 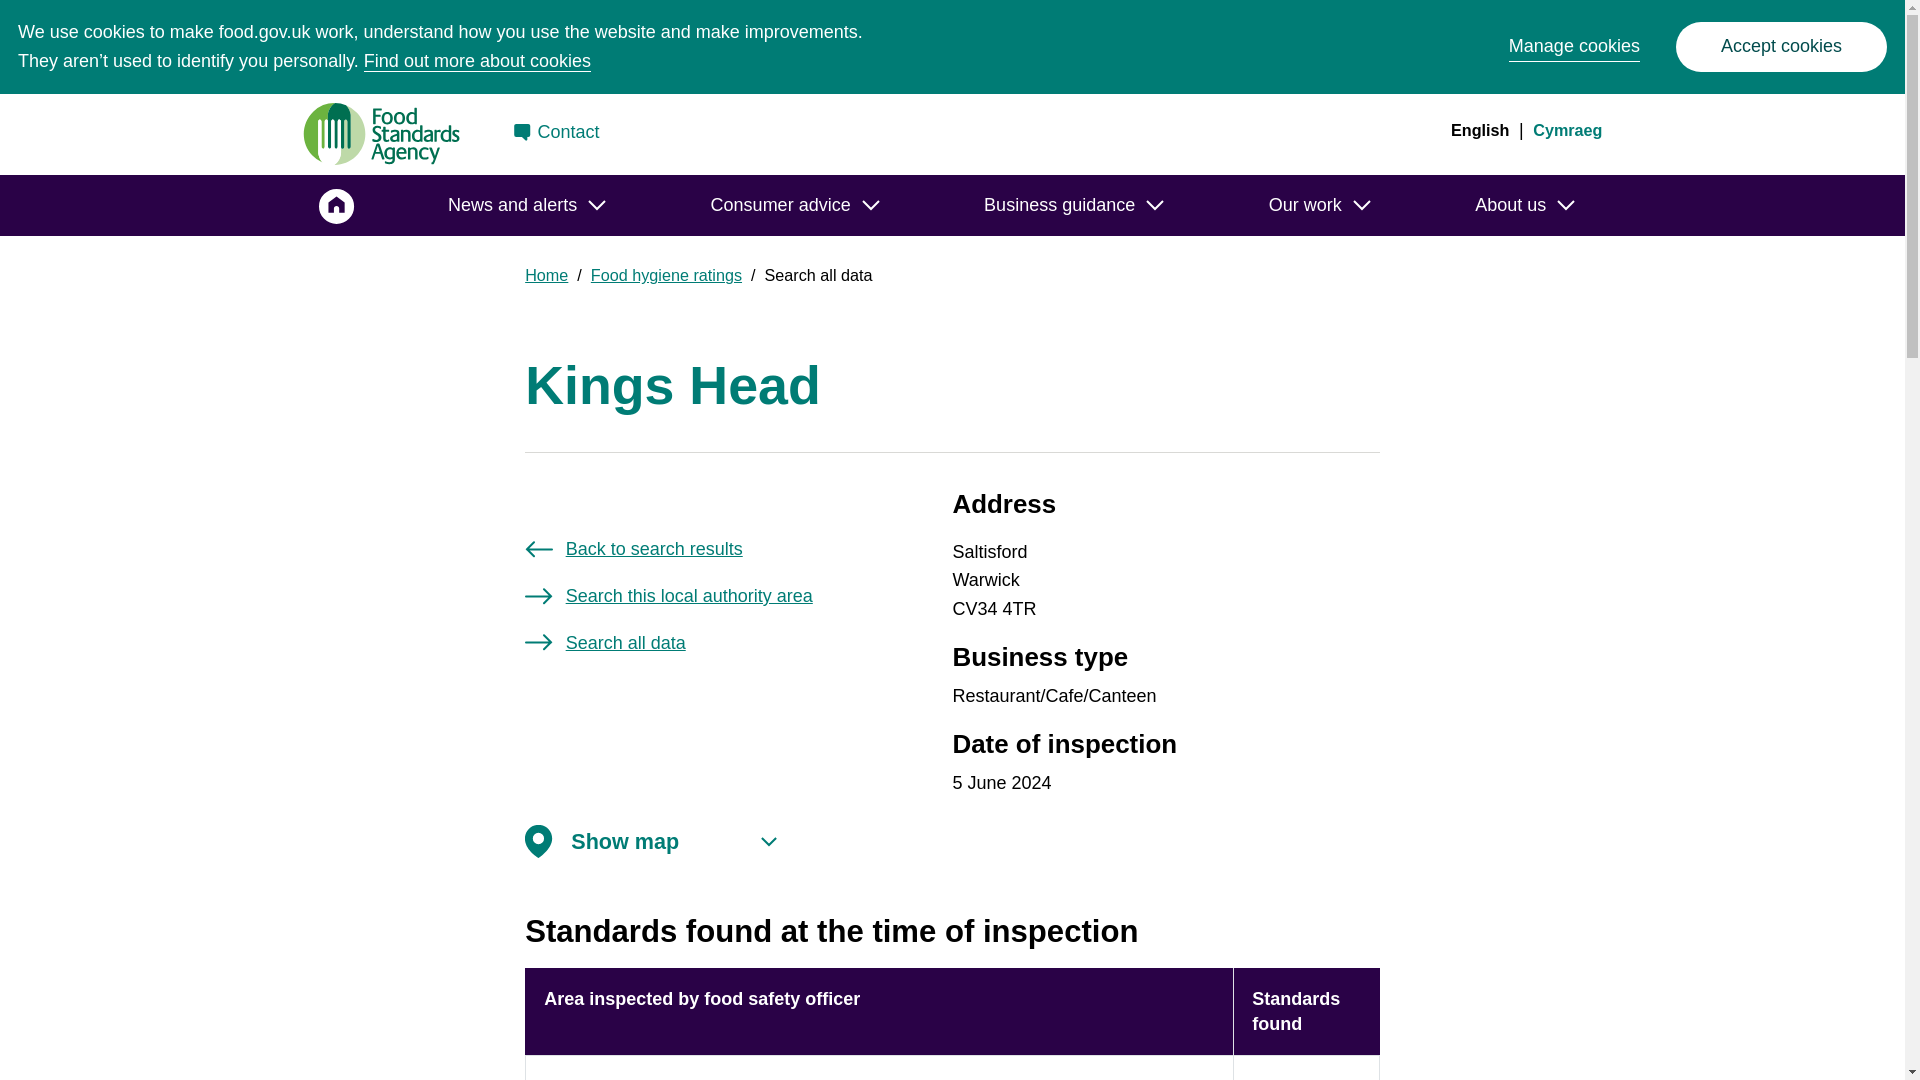 I want to click on Consumer advice, so click(x=794, y=205).